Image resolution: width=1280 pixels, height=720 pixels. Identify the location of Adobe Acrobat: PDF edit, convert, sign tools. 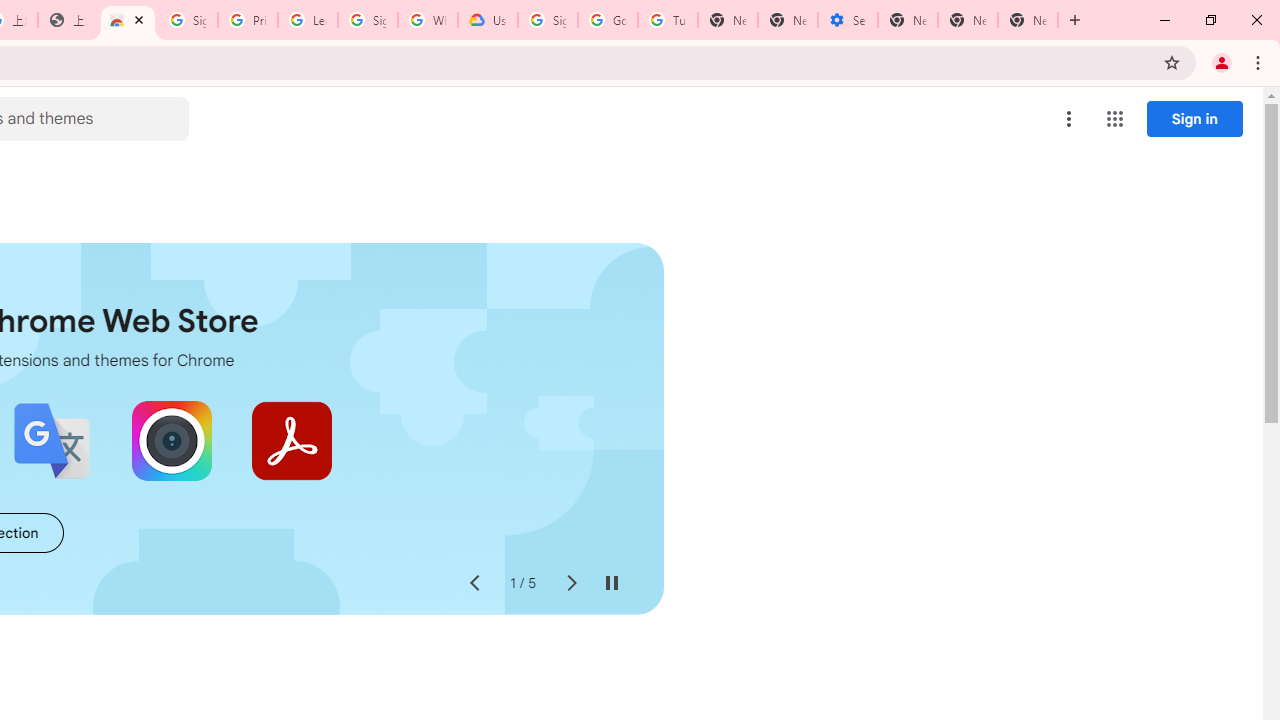
(292, 440).